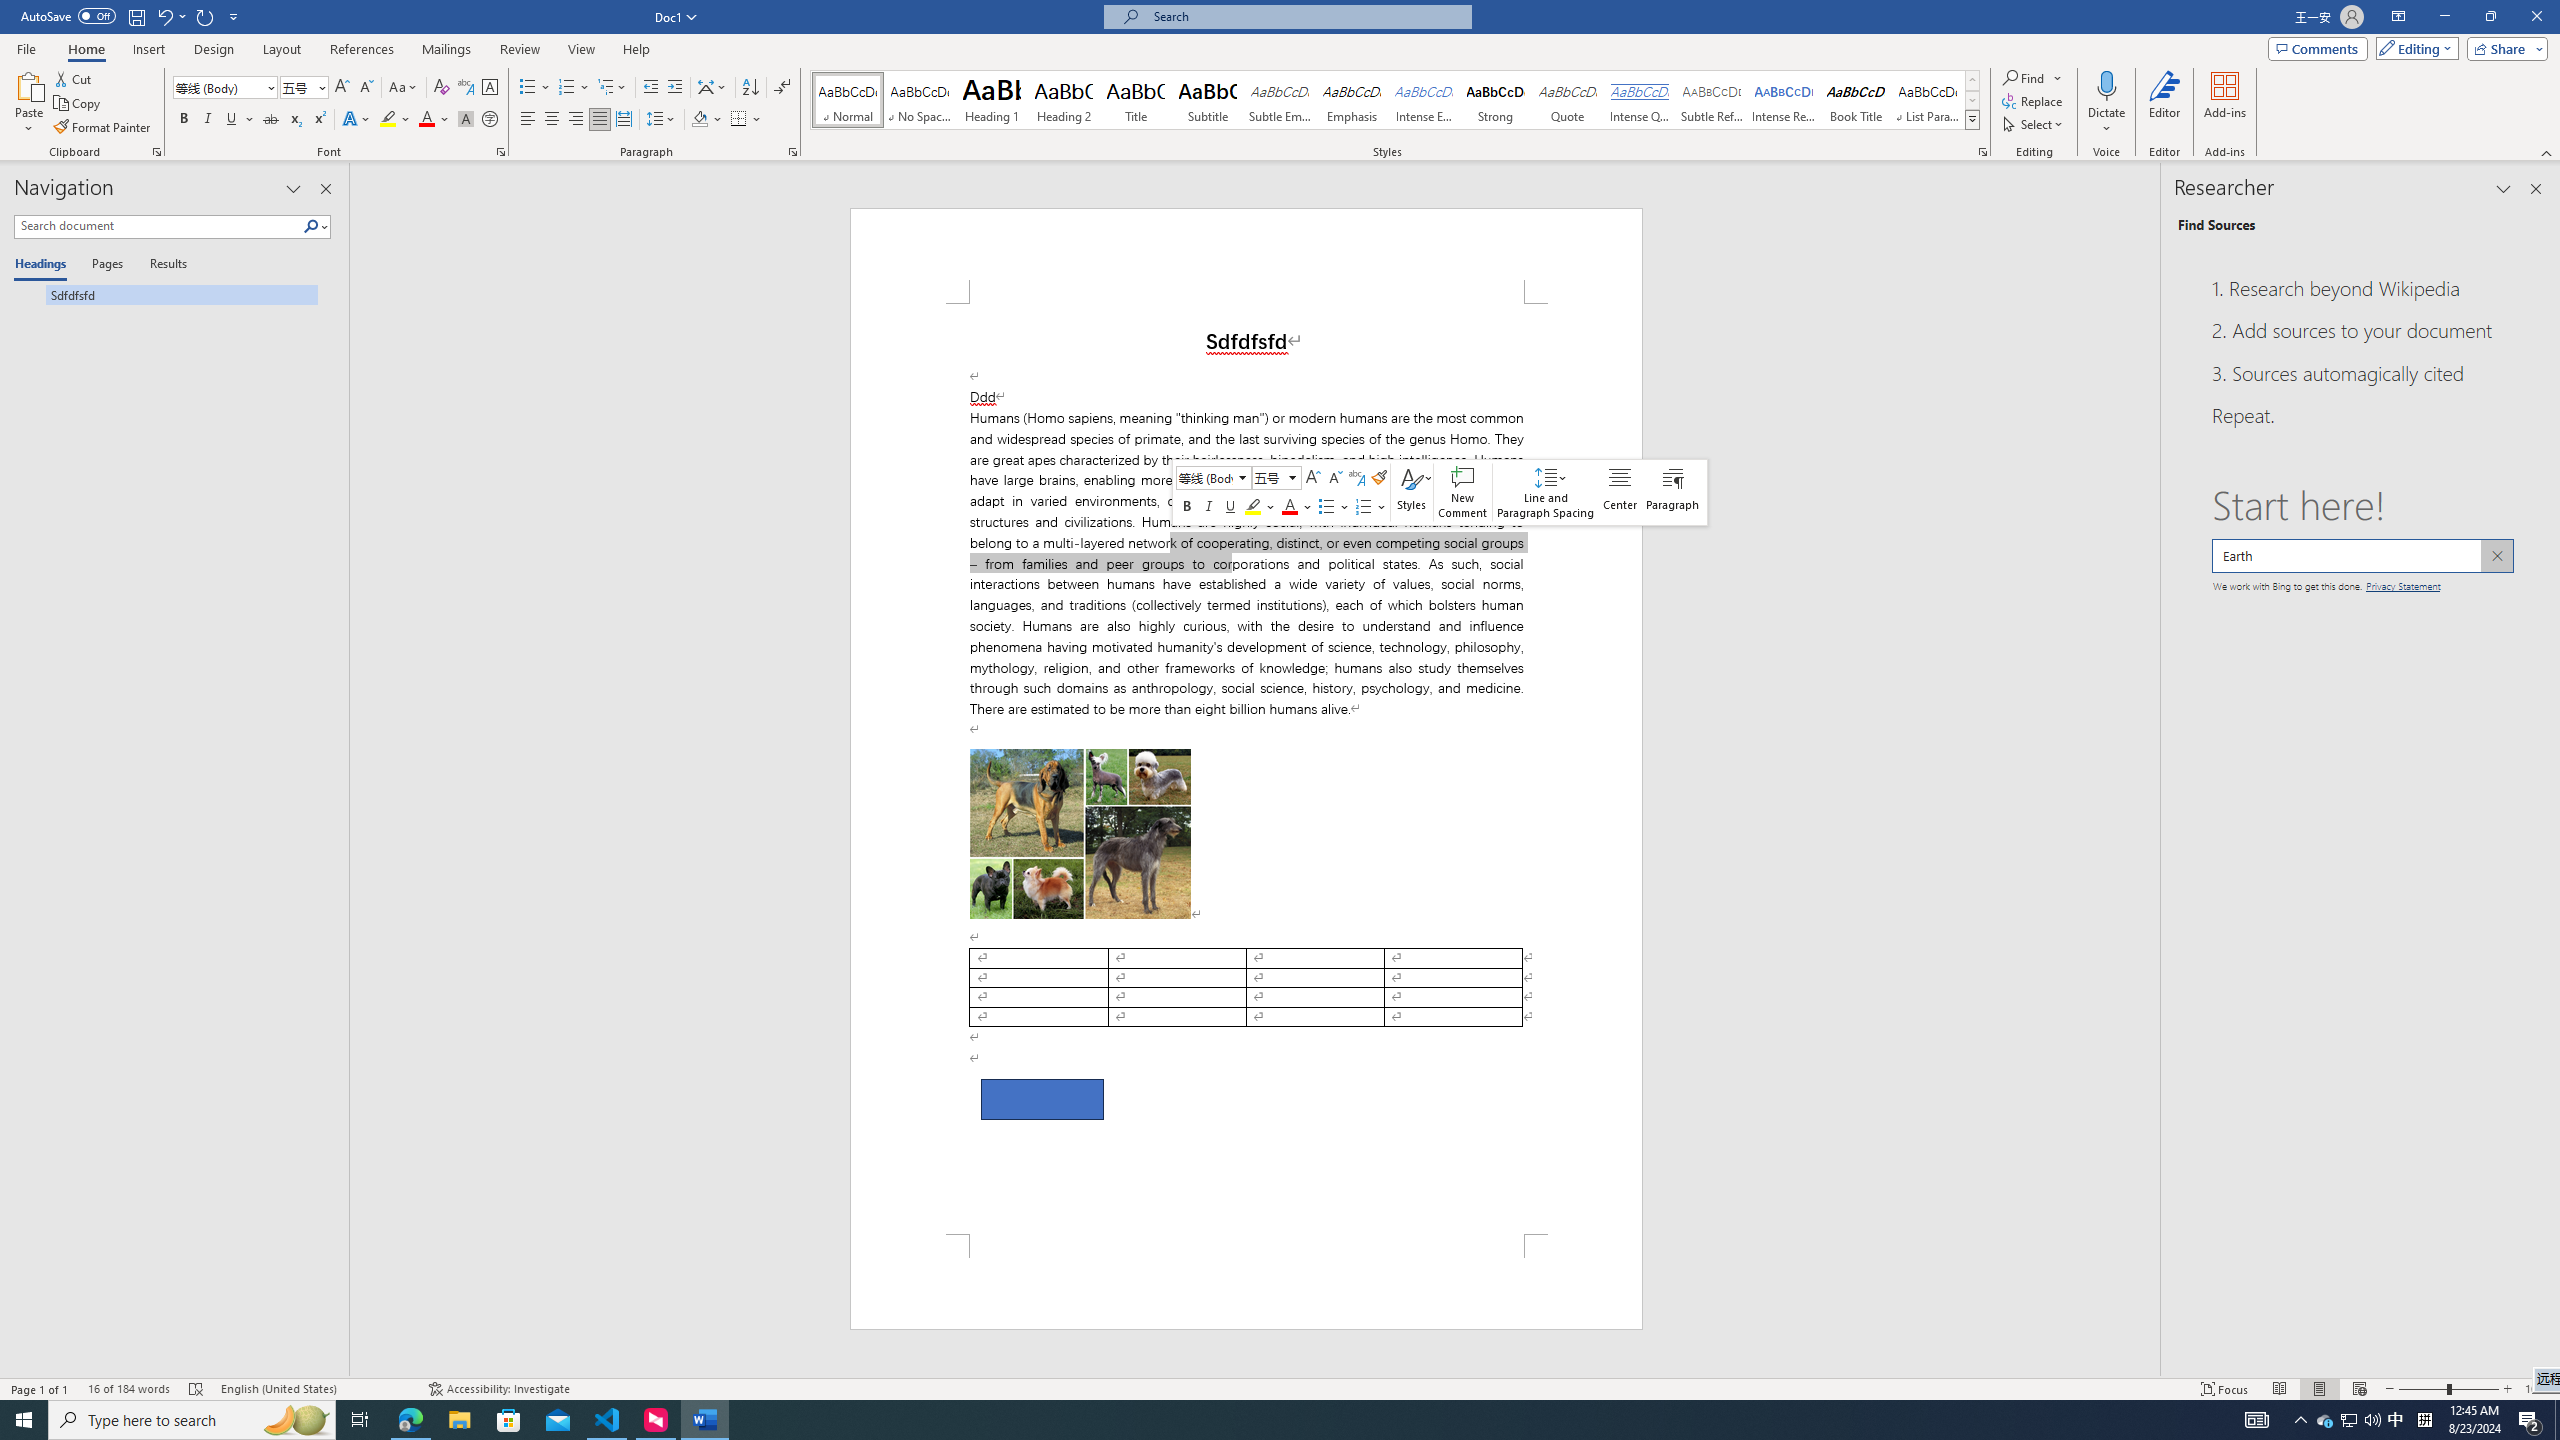  I want to click on Research people, events, concepts, and places, so click(2362, 556).